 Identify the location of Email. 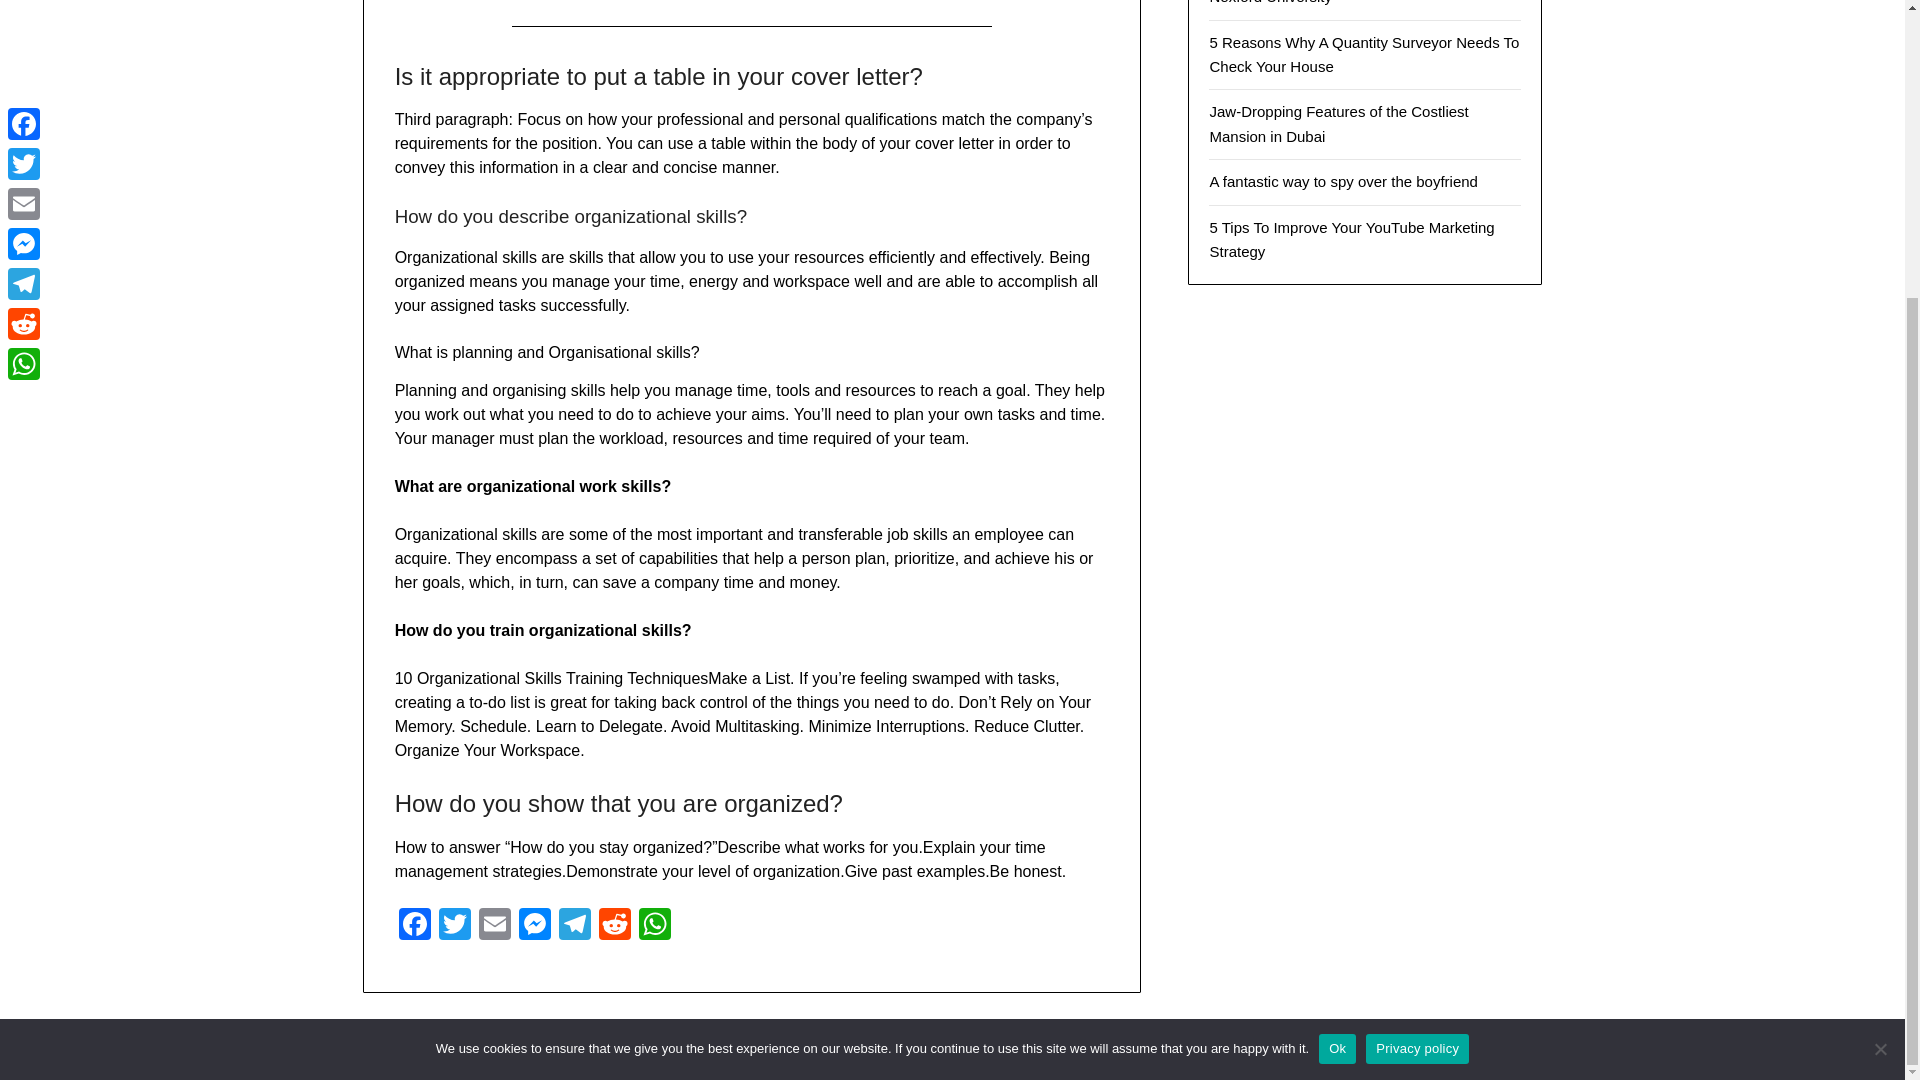
(494, 926).